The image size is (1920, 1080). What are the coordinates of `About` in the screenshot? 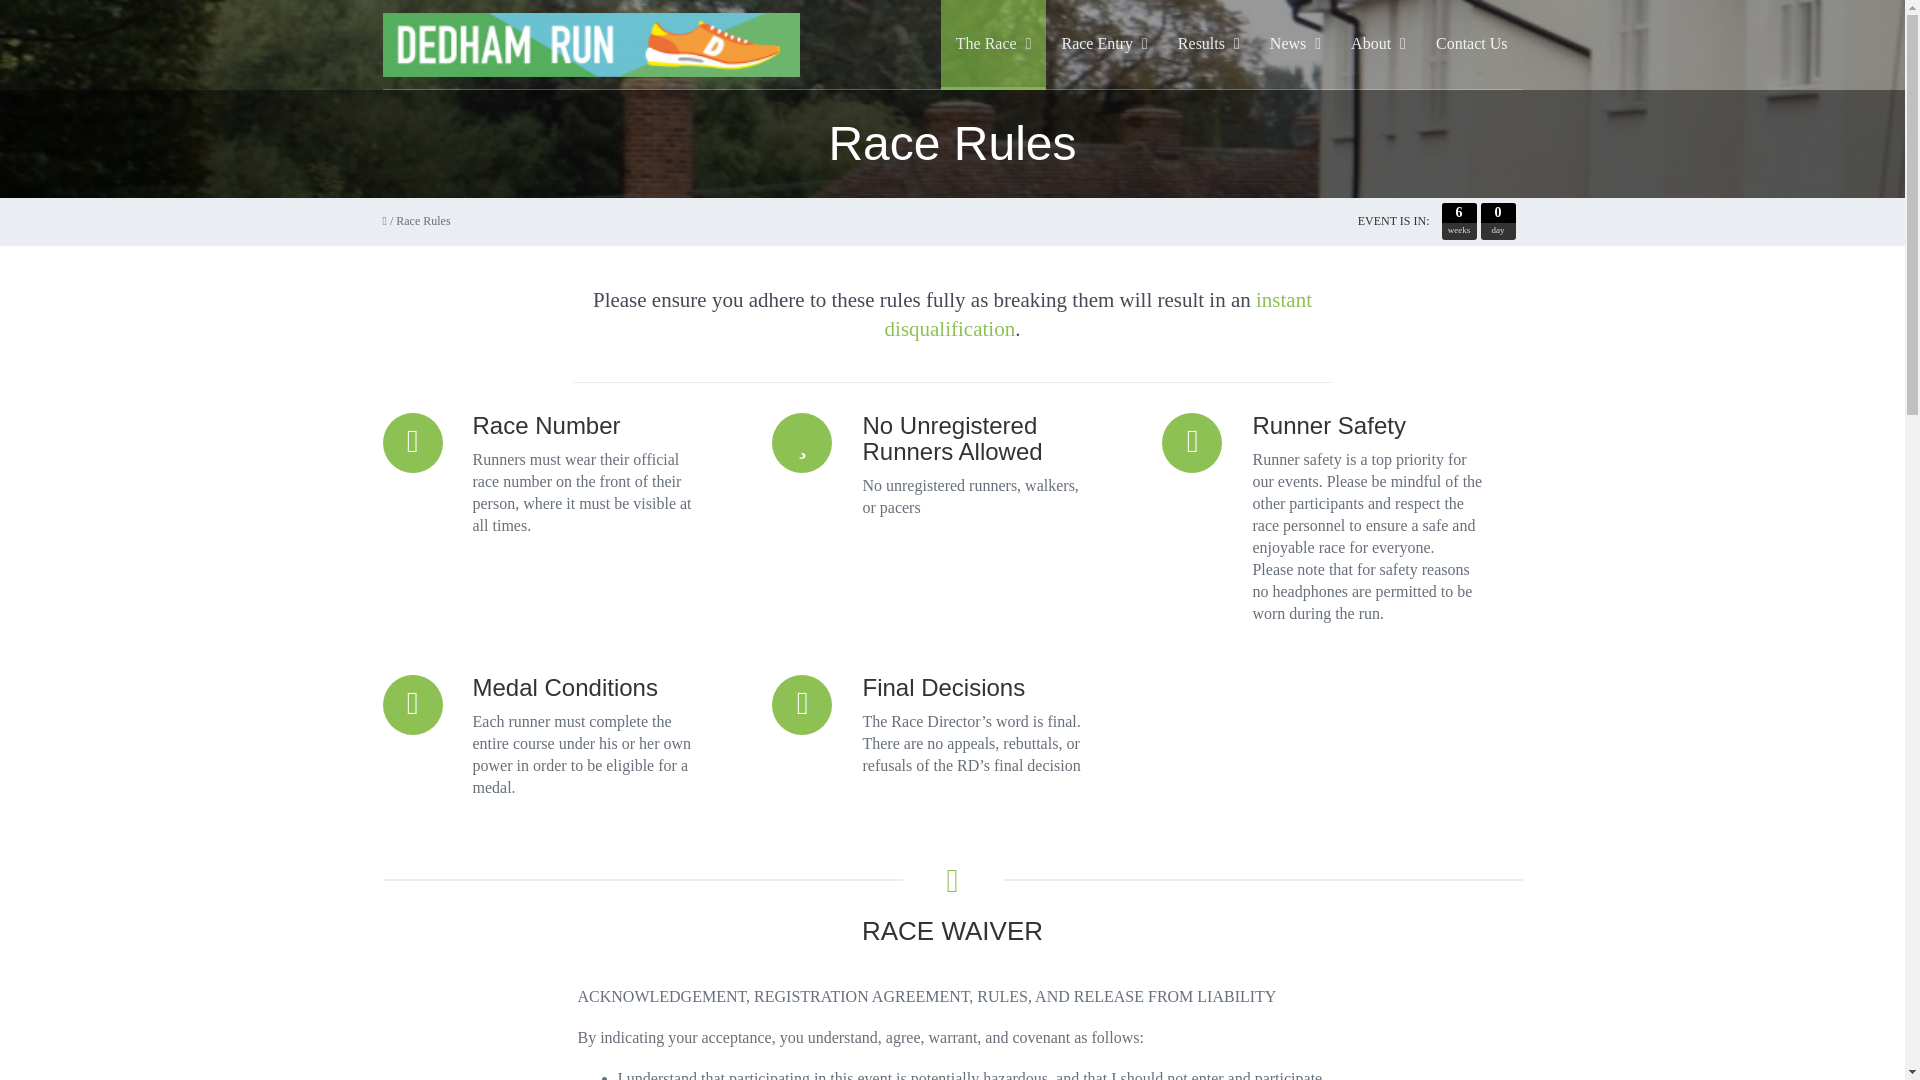 It's located at (1378, 44).